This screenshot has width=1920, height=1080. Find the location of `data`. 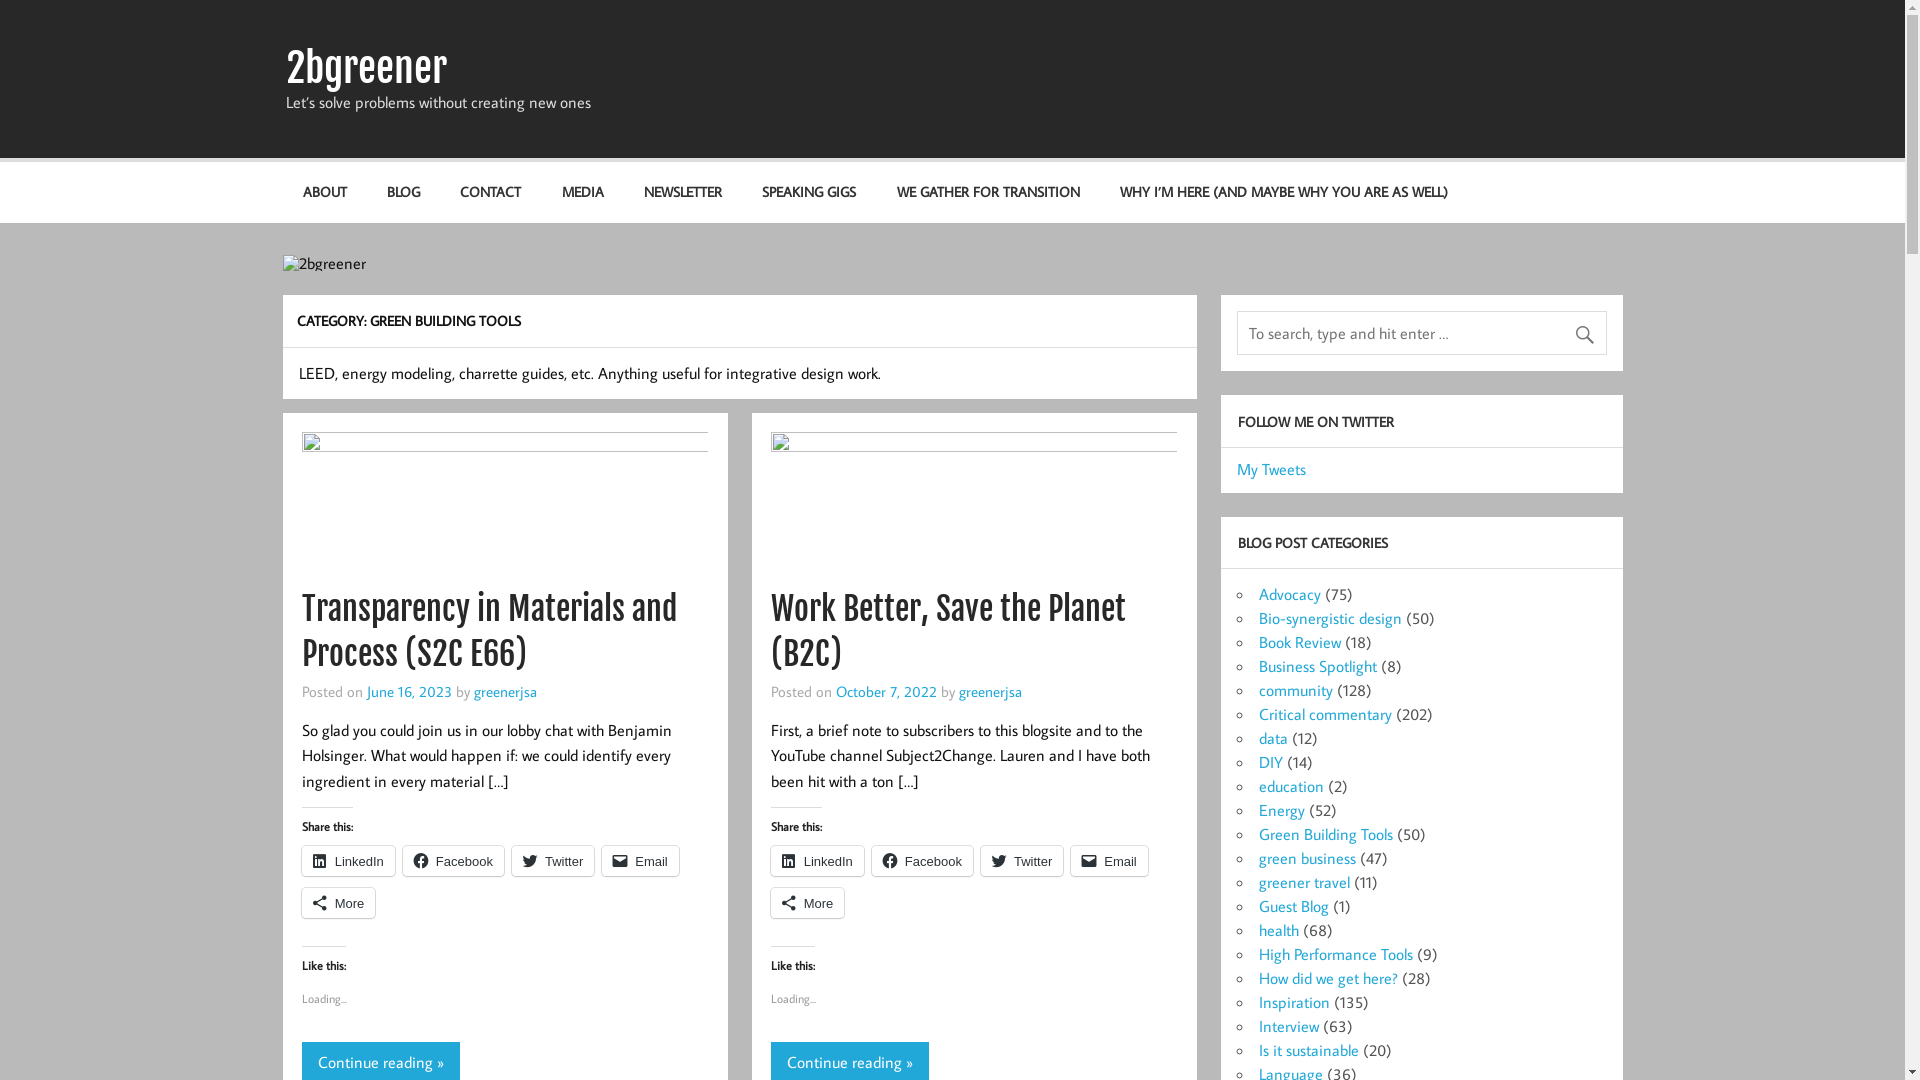

data is located at coordinates (1272, 738).